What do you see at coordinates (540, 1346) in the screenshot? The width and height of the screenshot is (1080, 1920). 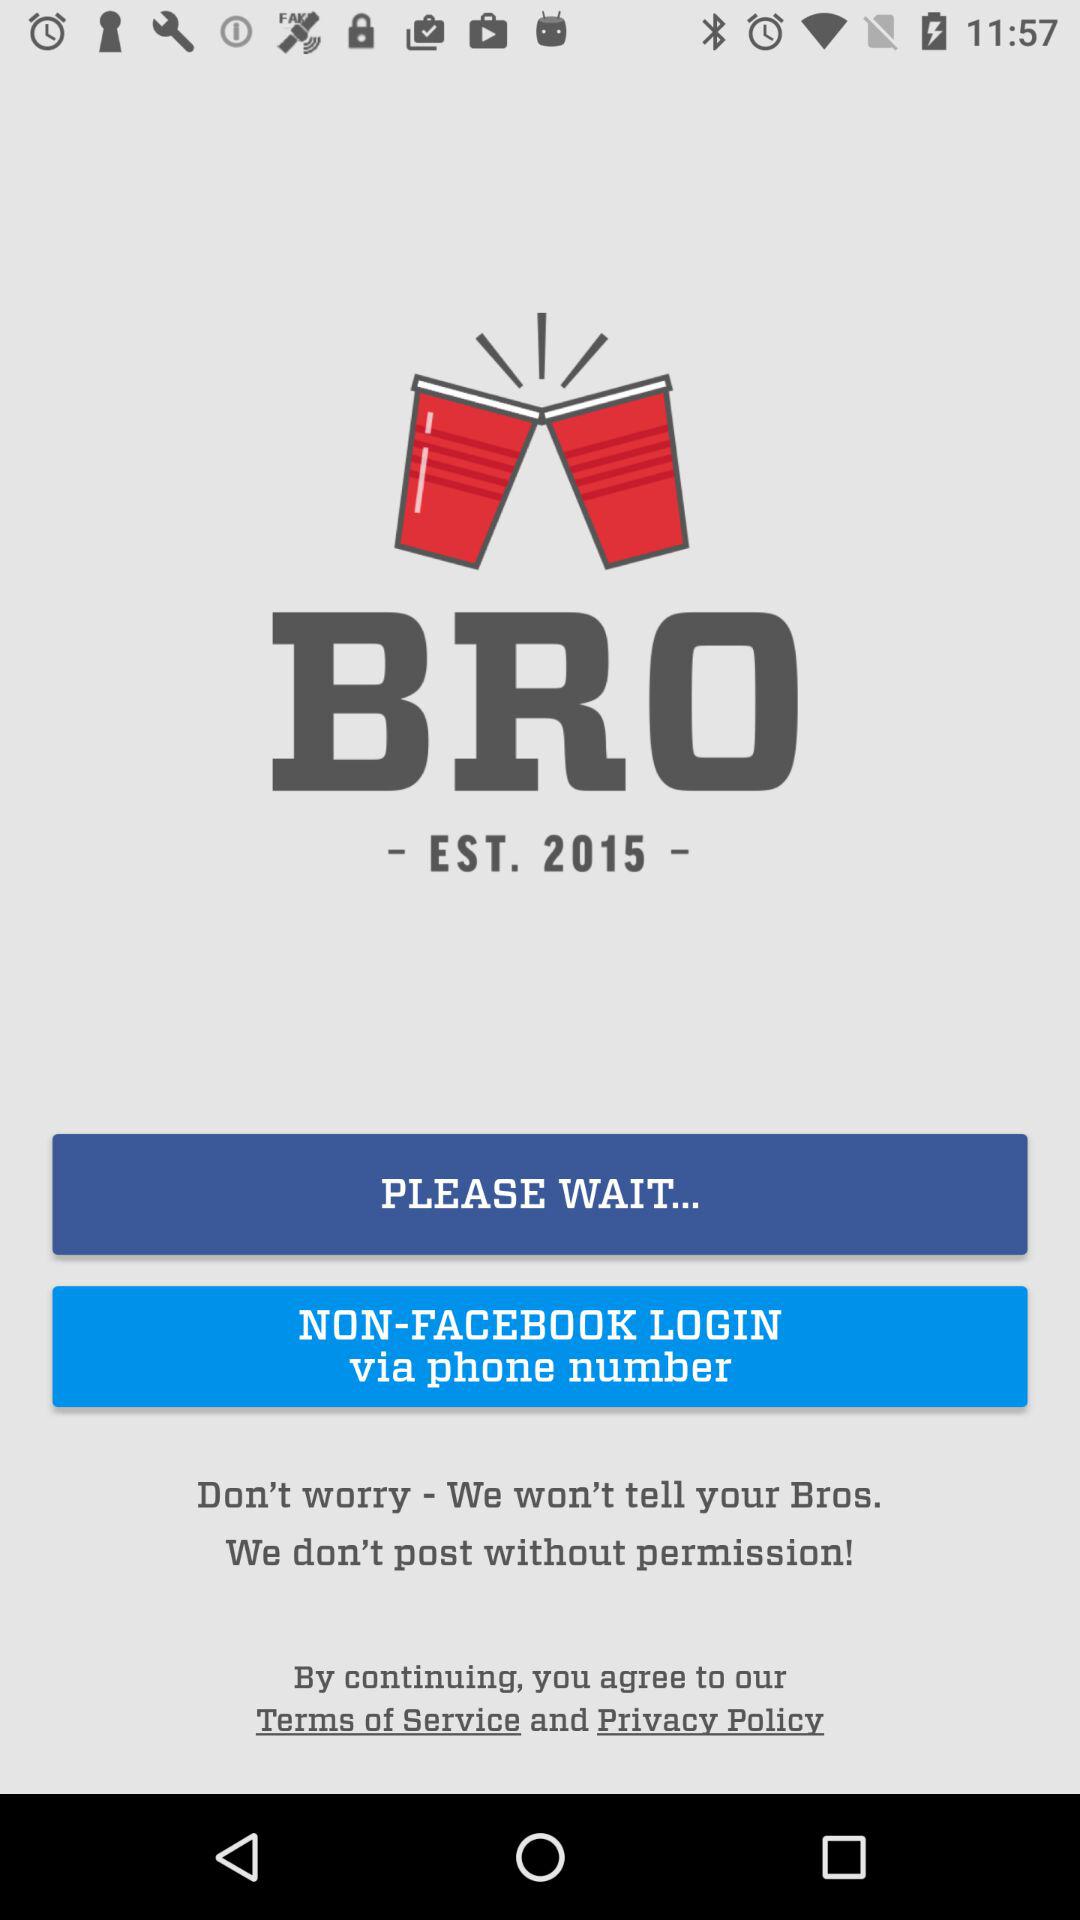 I see `jump to non facebook login` at bounding box center [540, 1346].